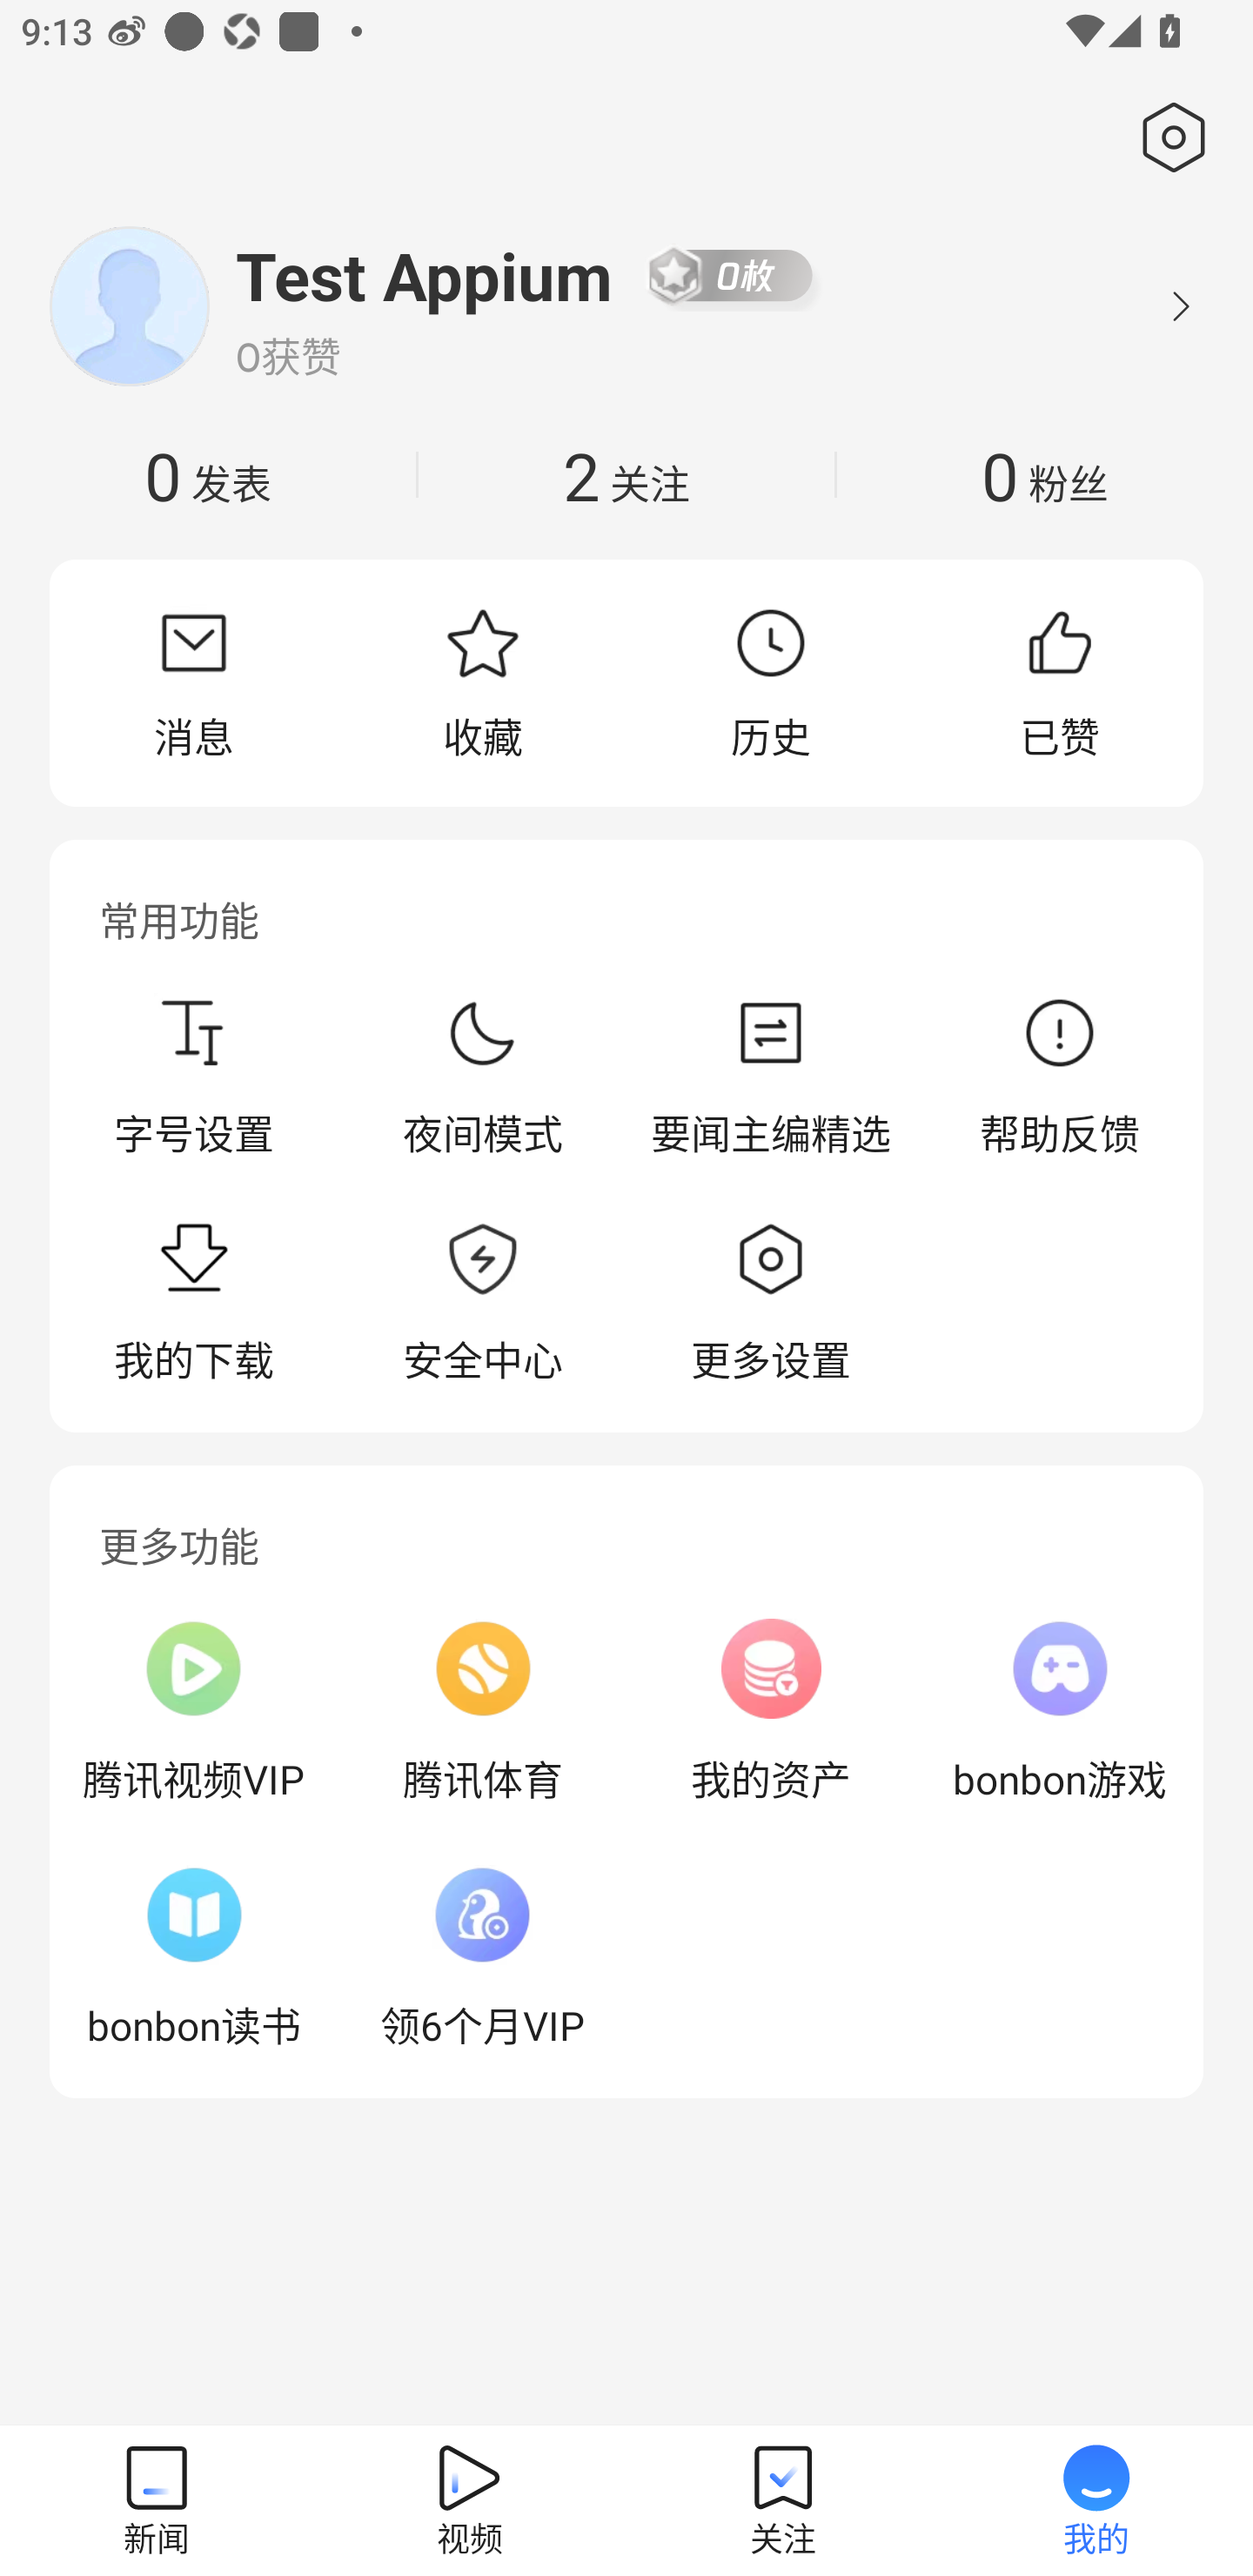  I want to click on 领6个月VIP，可点击, so click(482, 1957).